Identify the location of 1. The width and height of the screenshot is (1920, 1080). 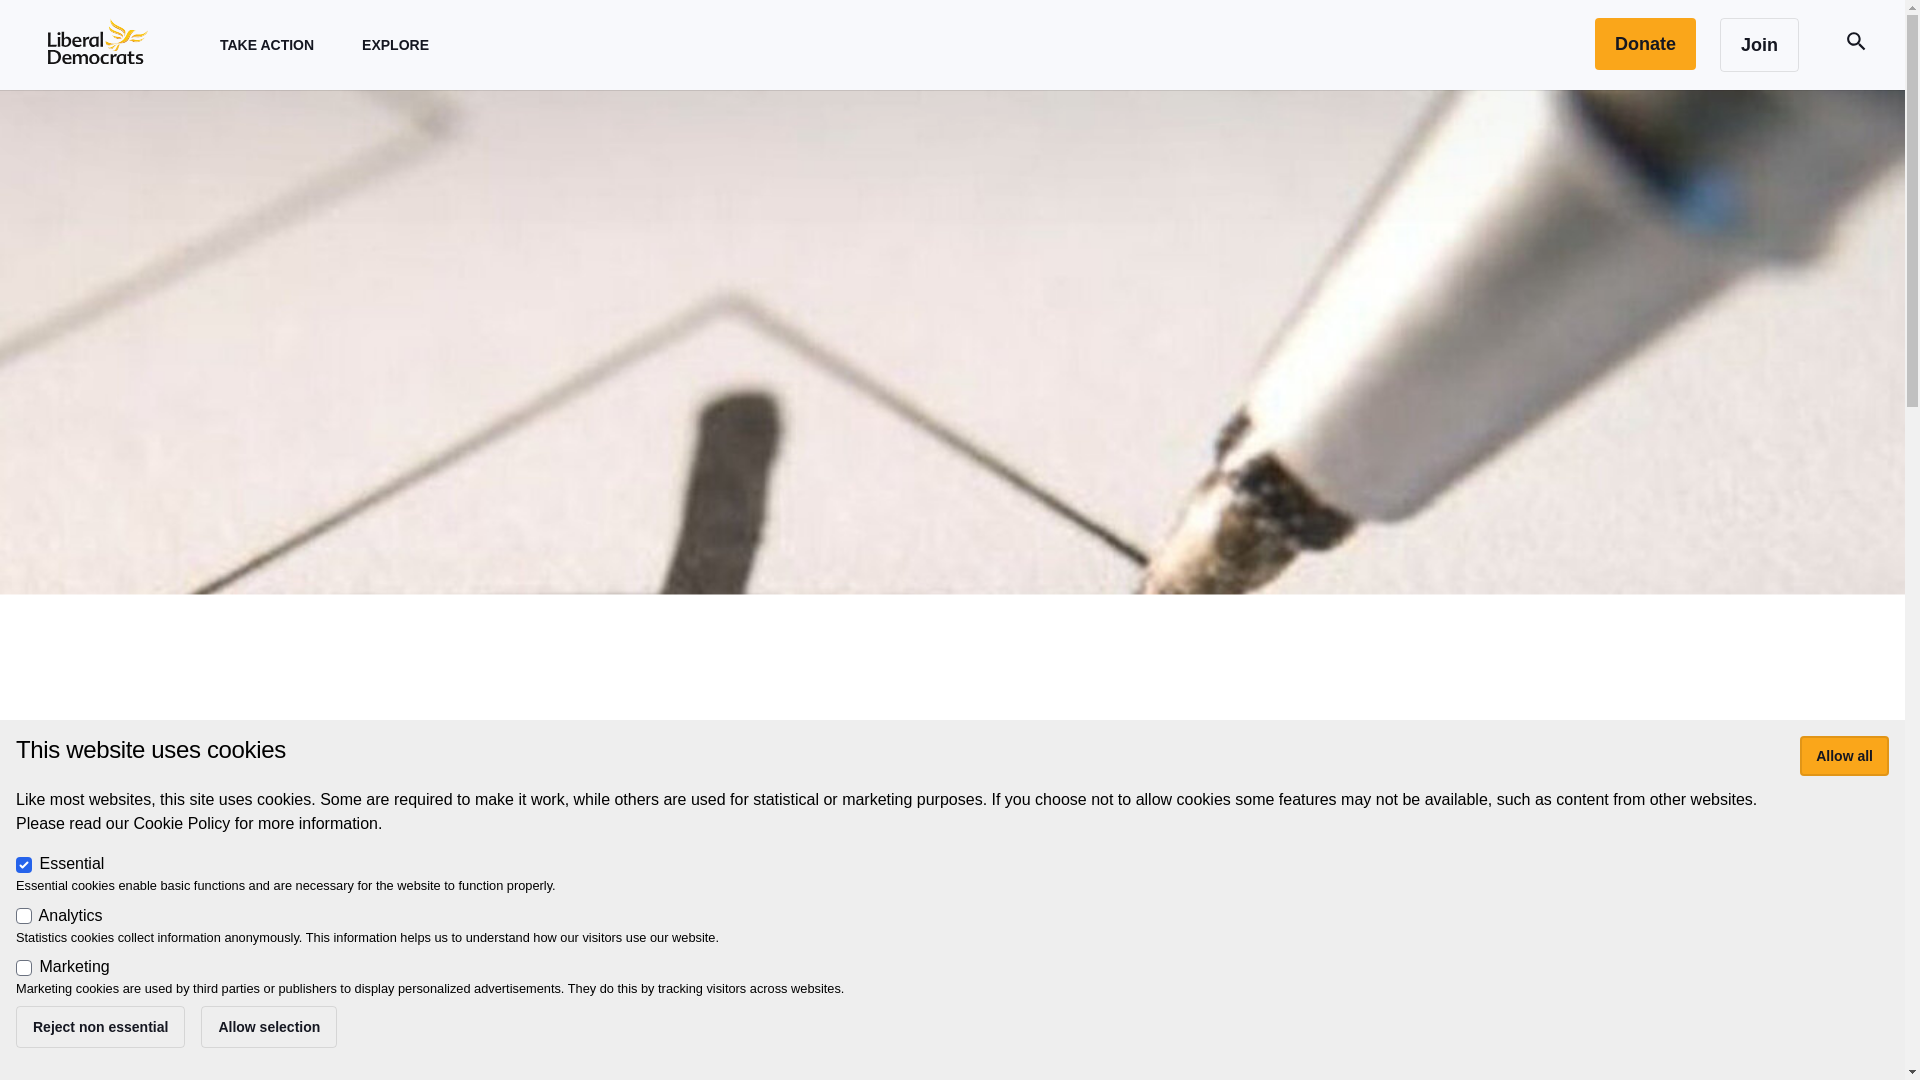
(24, 968).